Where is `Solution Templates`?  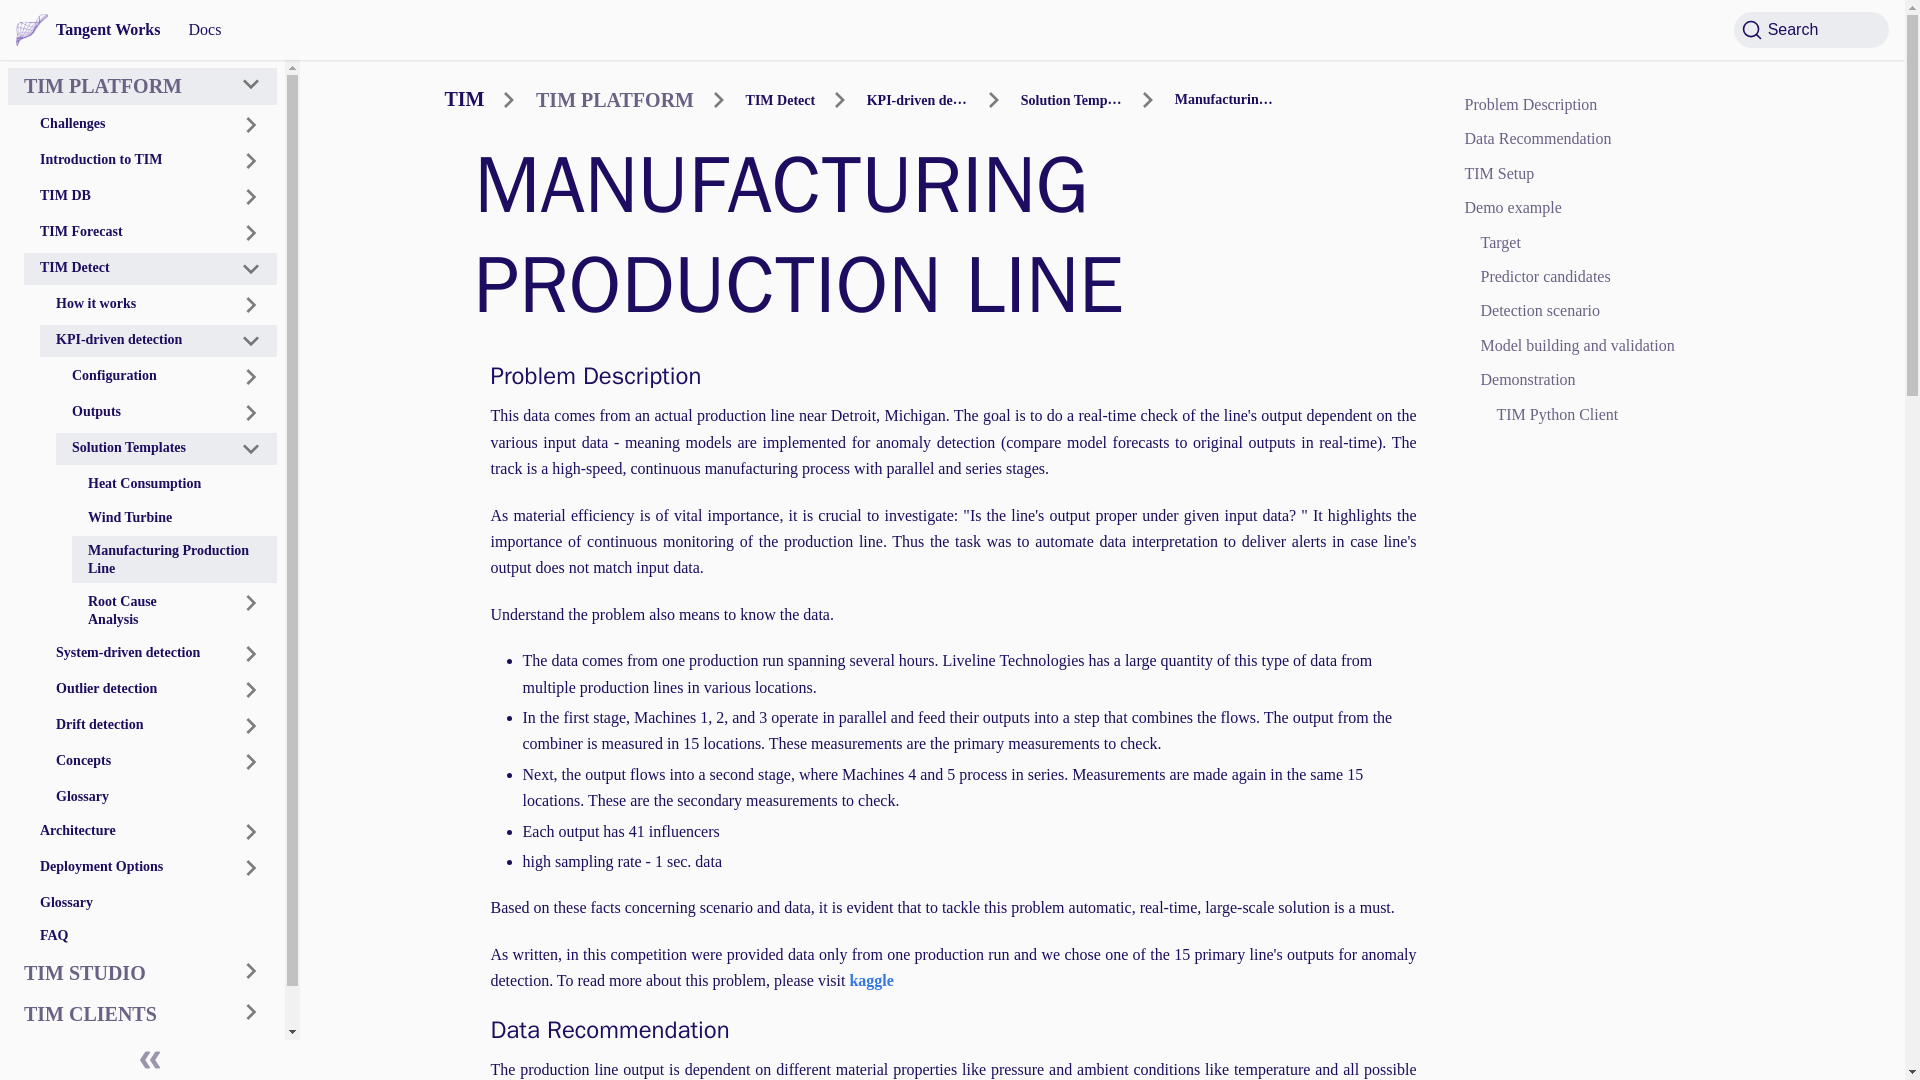 Solution Templates is located at coordinates (140, 449).